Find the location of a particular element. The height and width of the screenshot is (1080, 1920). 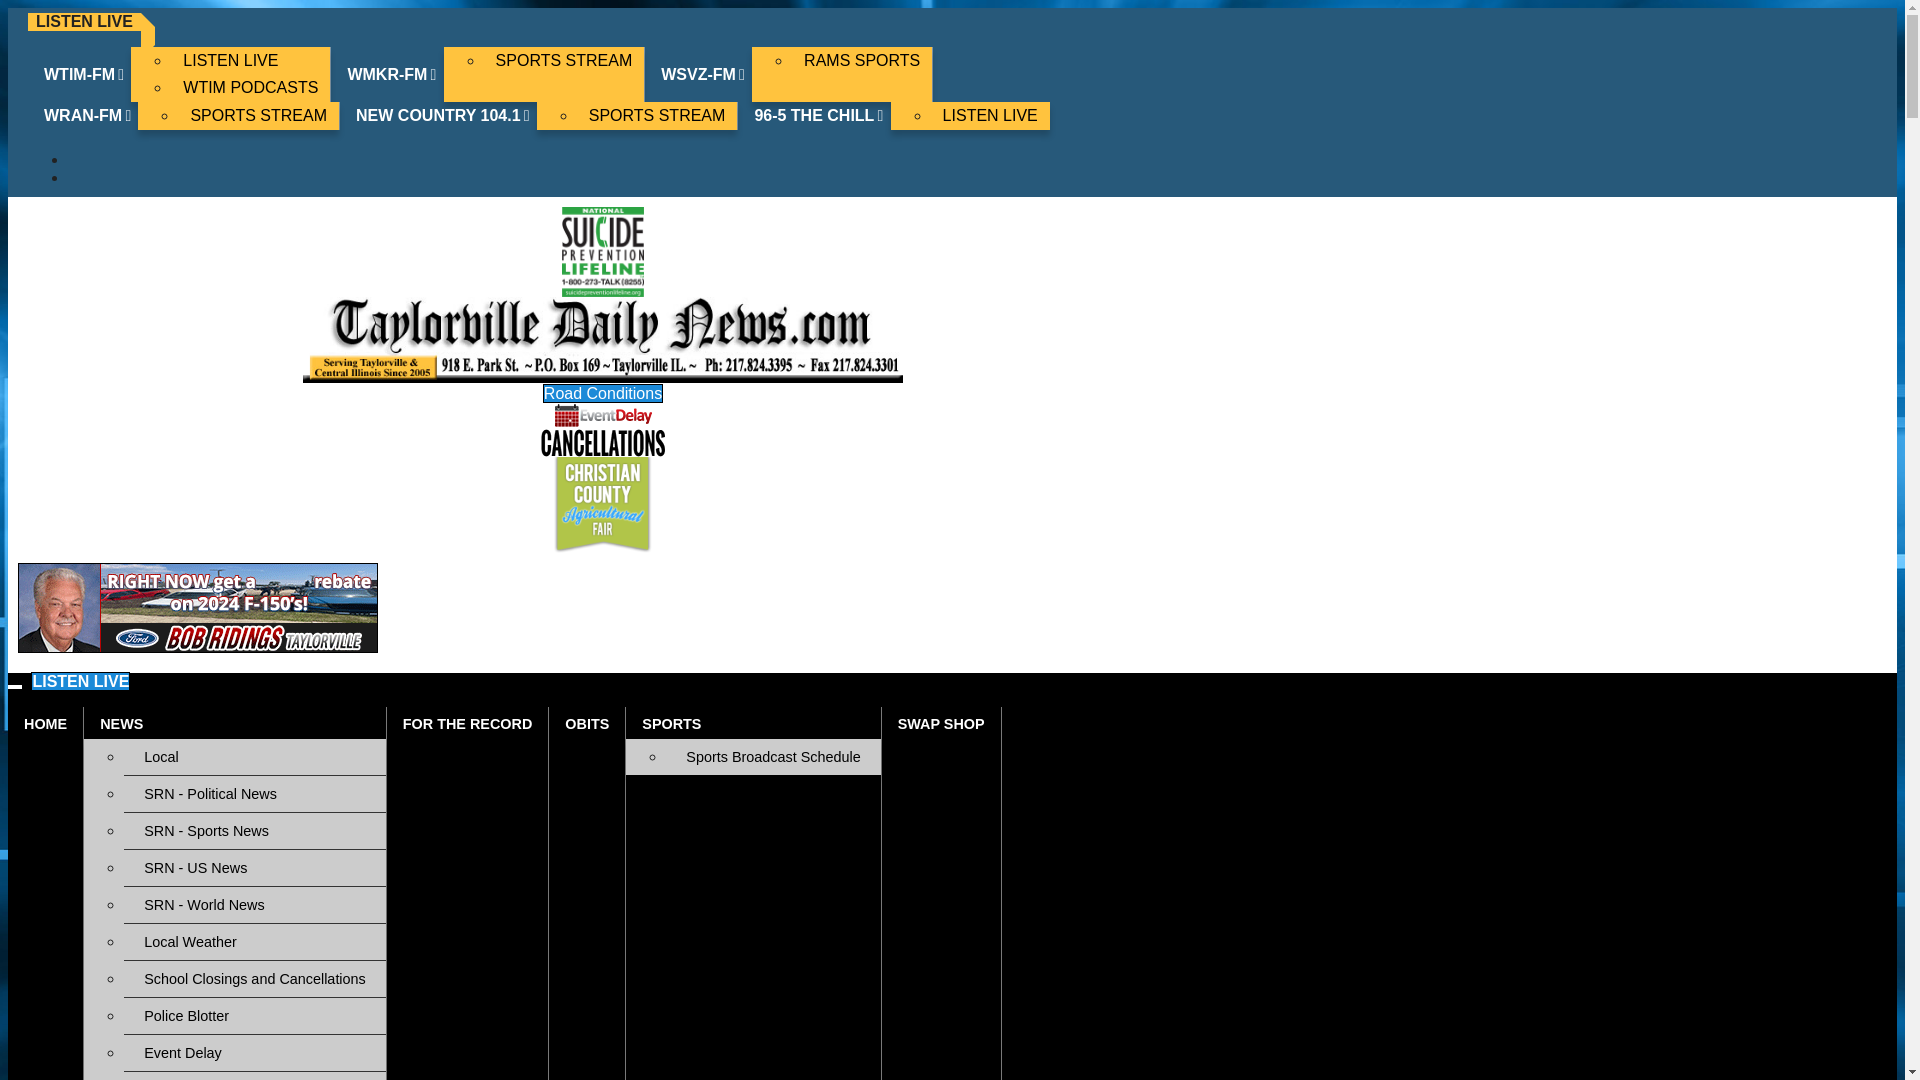

WSVZ-FM is located at coordinates (704, 74).